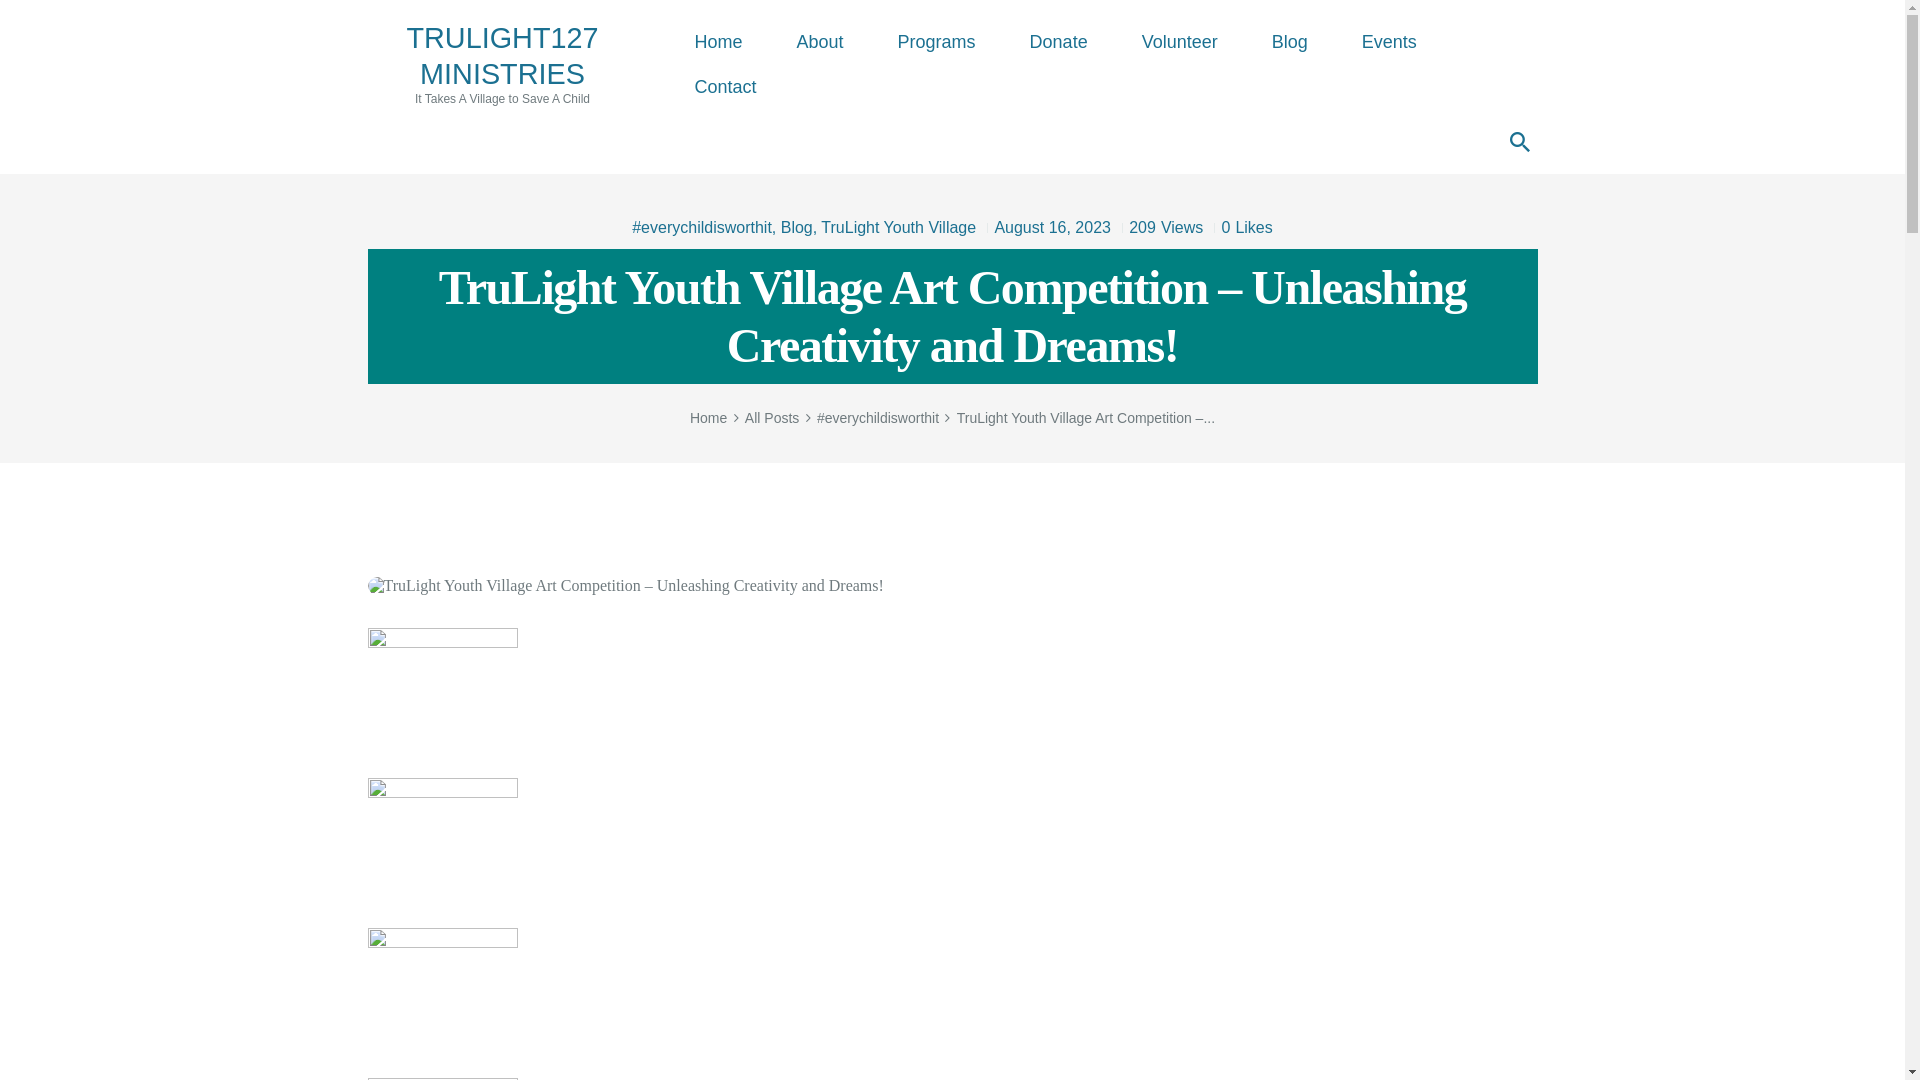  What do you see at coordinates (726, 87) in the screenshot?
I see `Contact` at bounding box center [726, 87].